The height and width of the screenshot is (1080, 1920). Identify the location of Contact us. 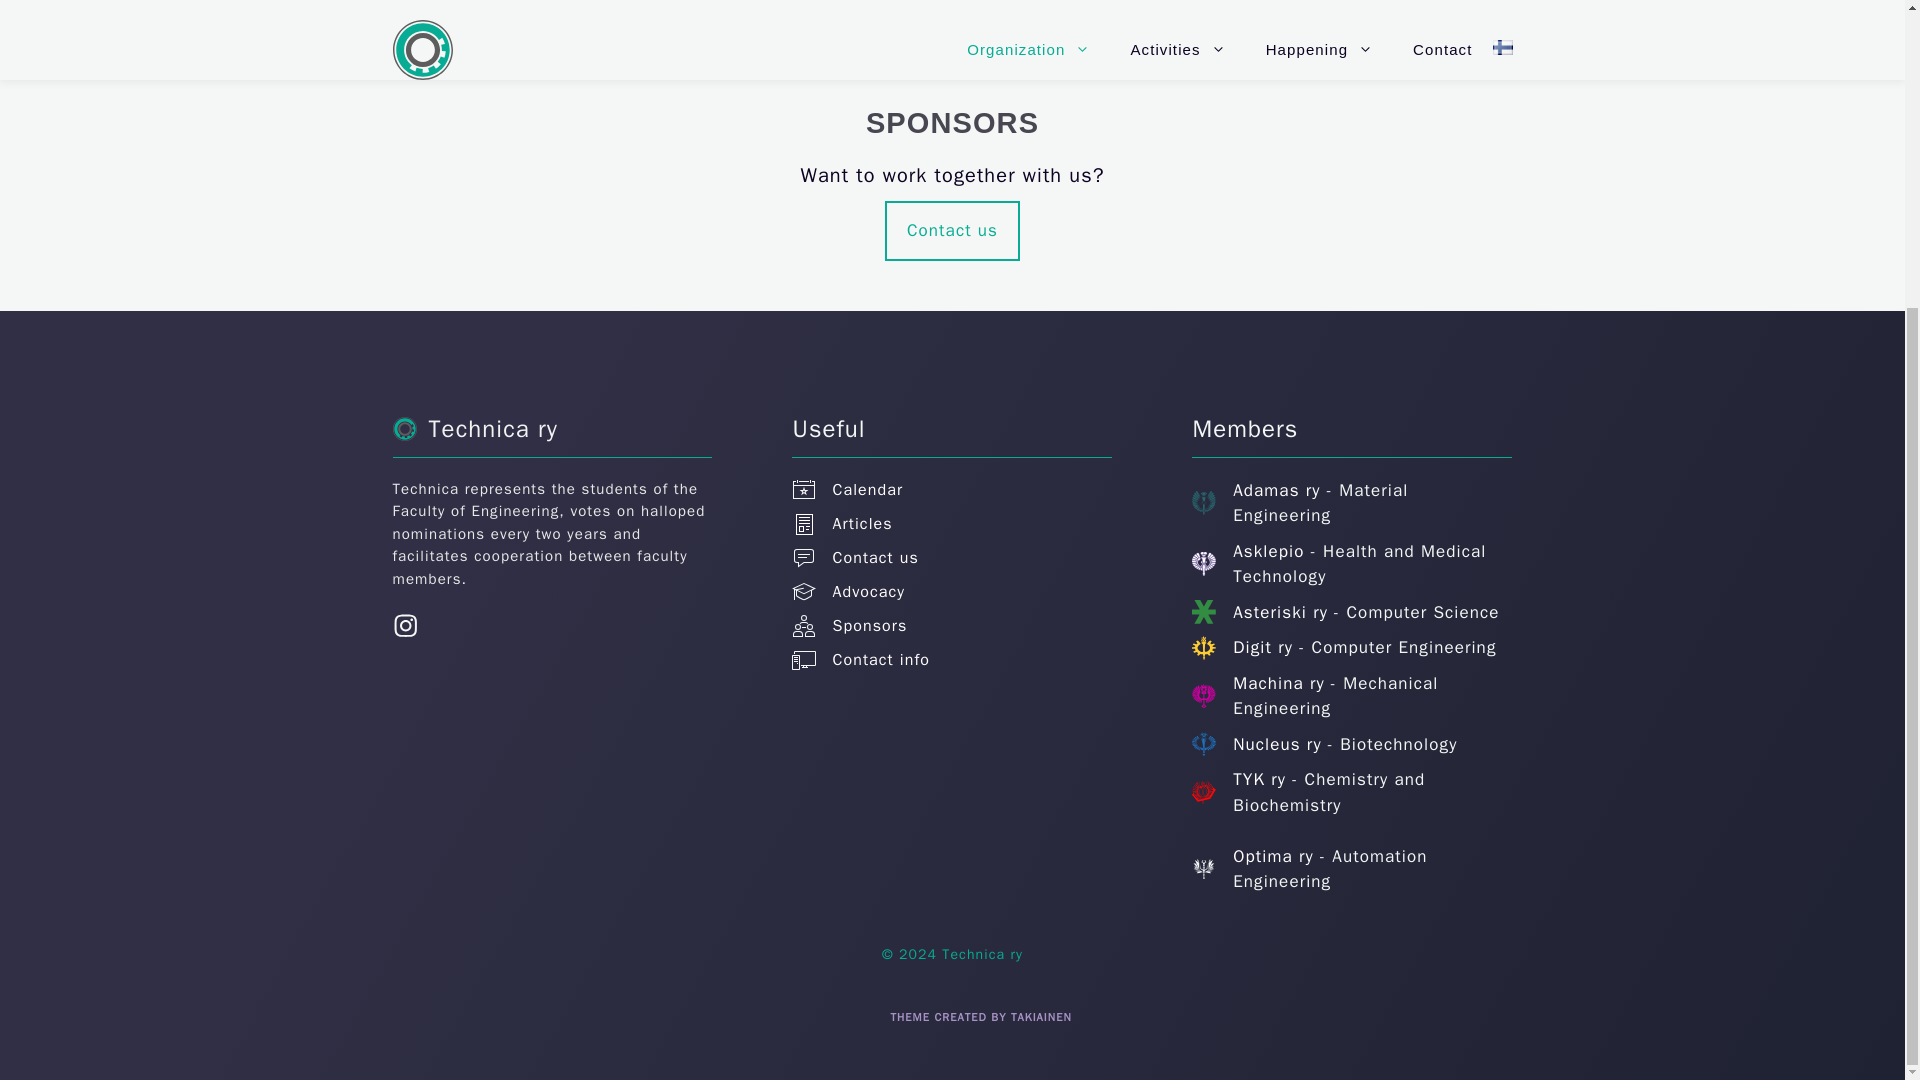
(952, 230).